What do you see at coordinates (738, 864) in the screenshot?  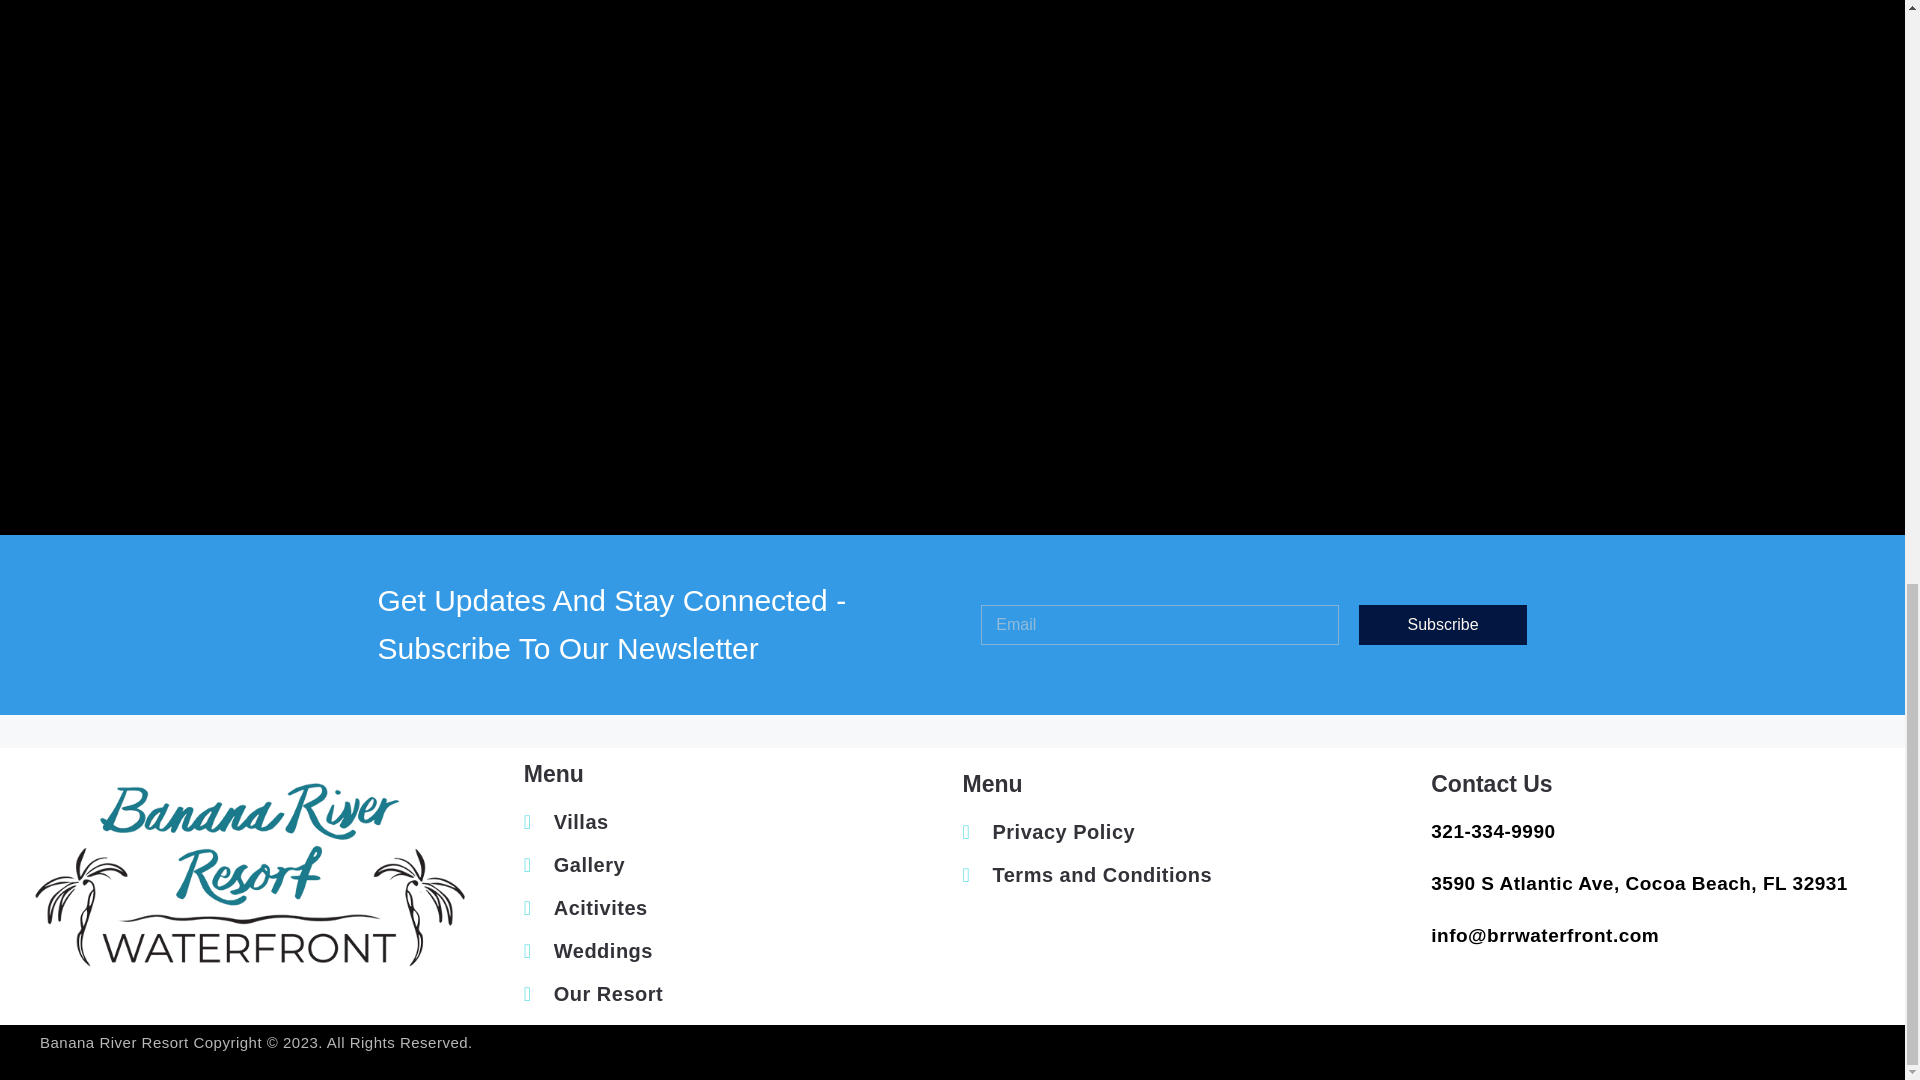 I see `Gallery` at bounding box center [738, 864].